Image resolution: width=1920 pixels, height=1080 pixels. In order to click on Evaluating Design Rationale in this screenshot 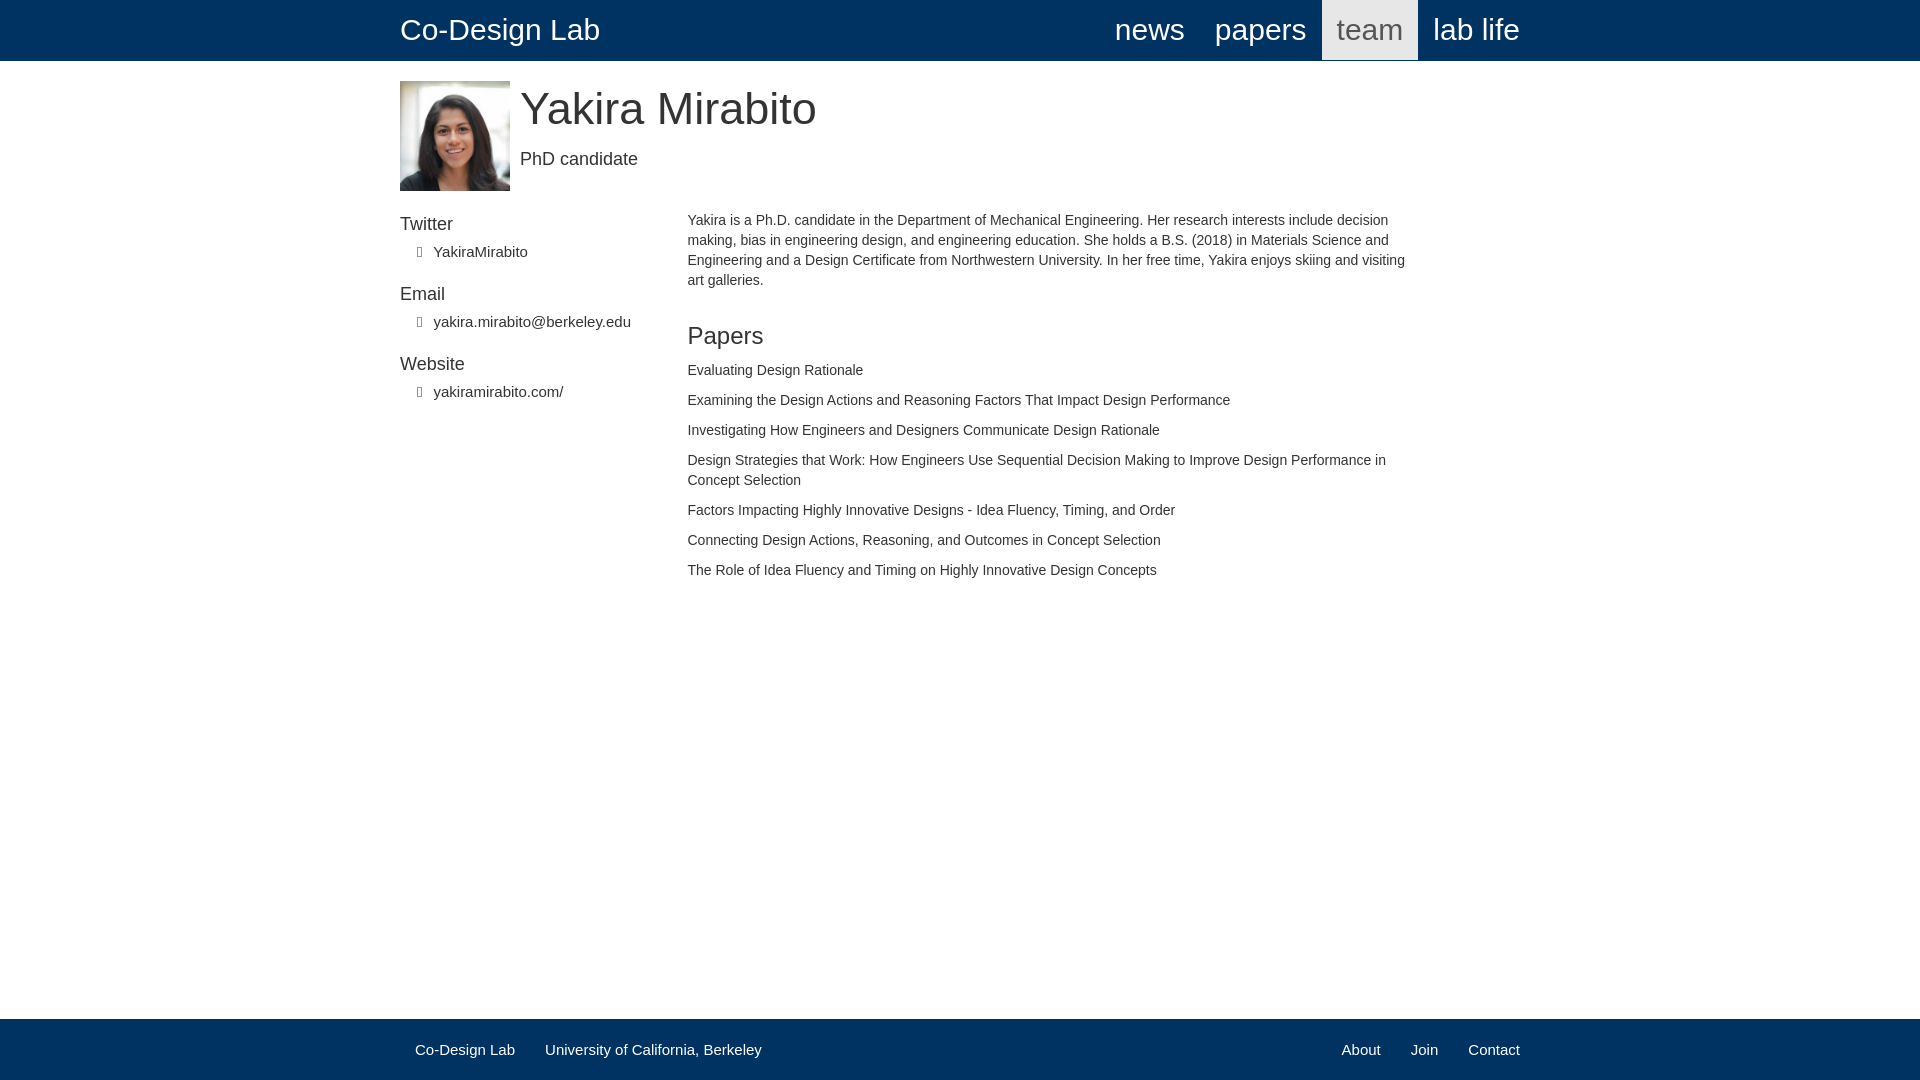, I will do `click(776, 370)`.